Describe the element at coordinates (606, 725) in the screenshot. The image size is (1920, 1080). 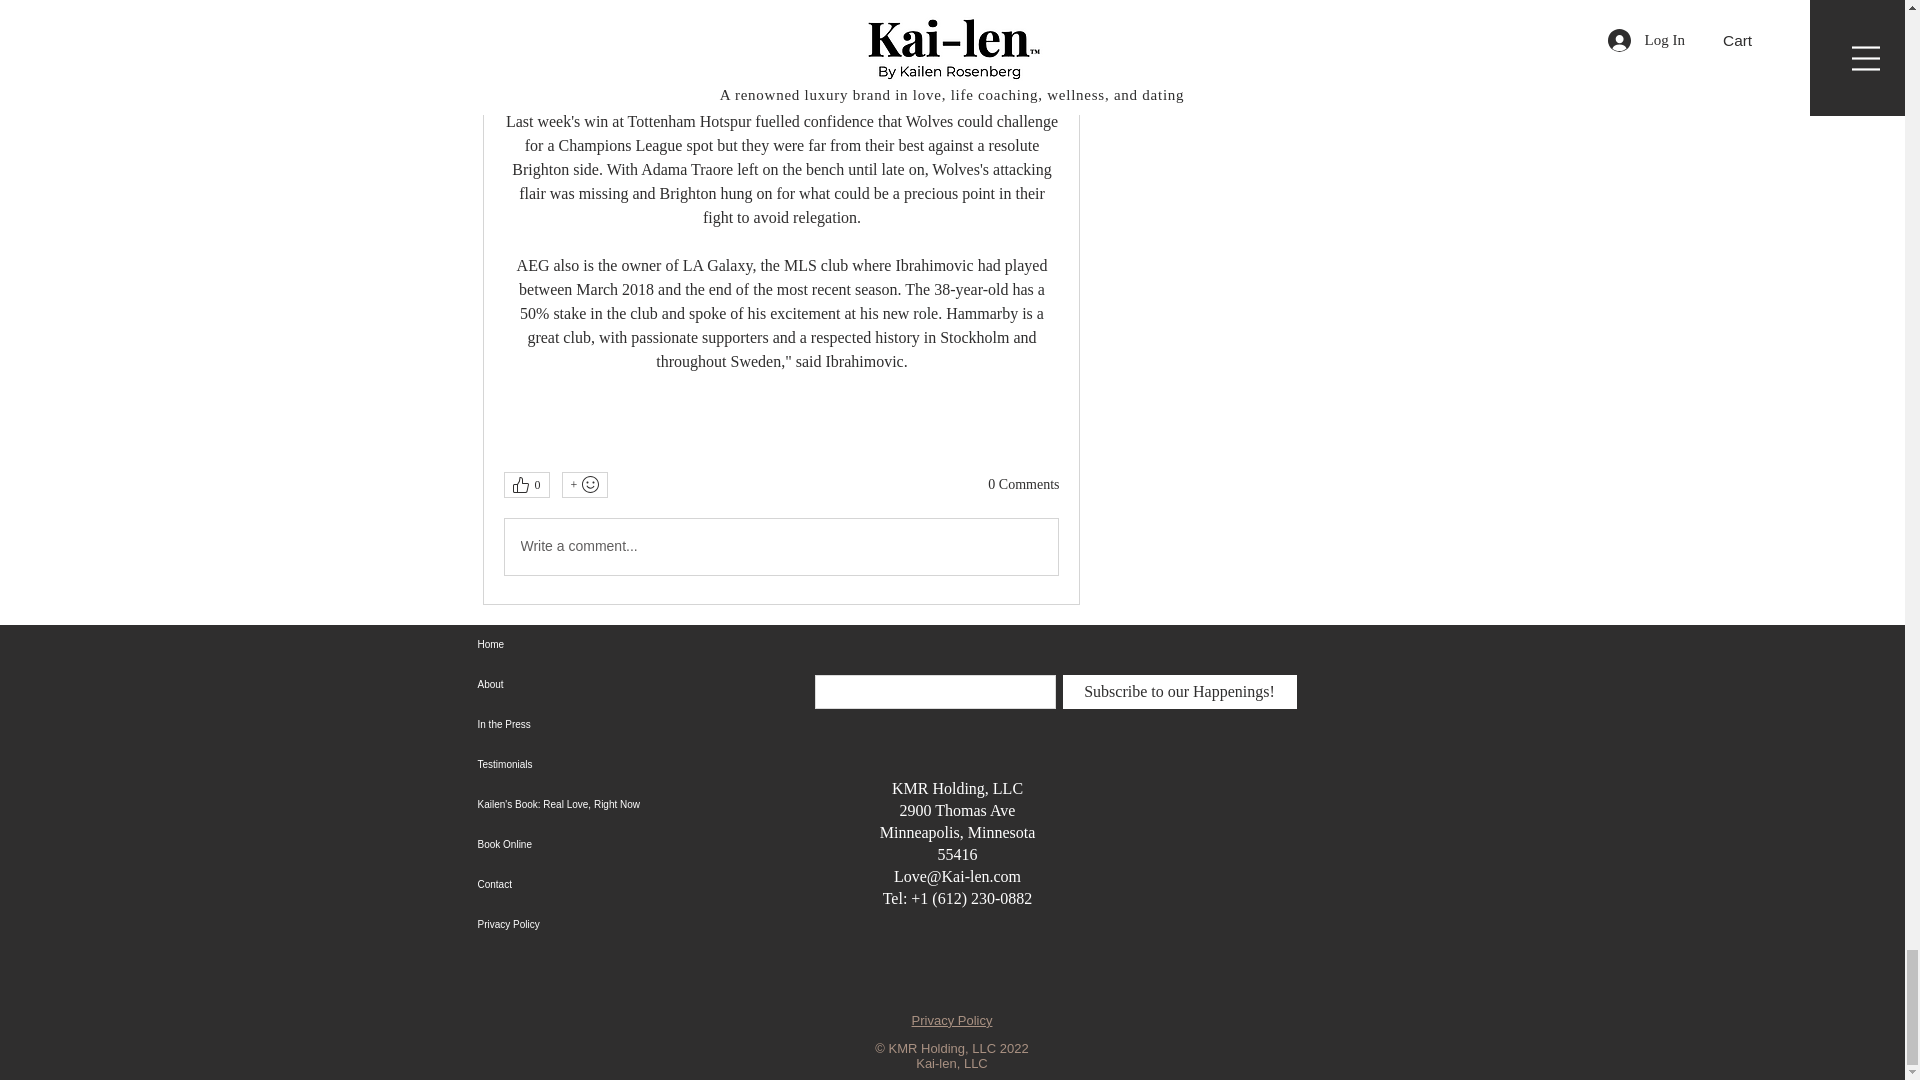
I see `In the Press` at that location.